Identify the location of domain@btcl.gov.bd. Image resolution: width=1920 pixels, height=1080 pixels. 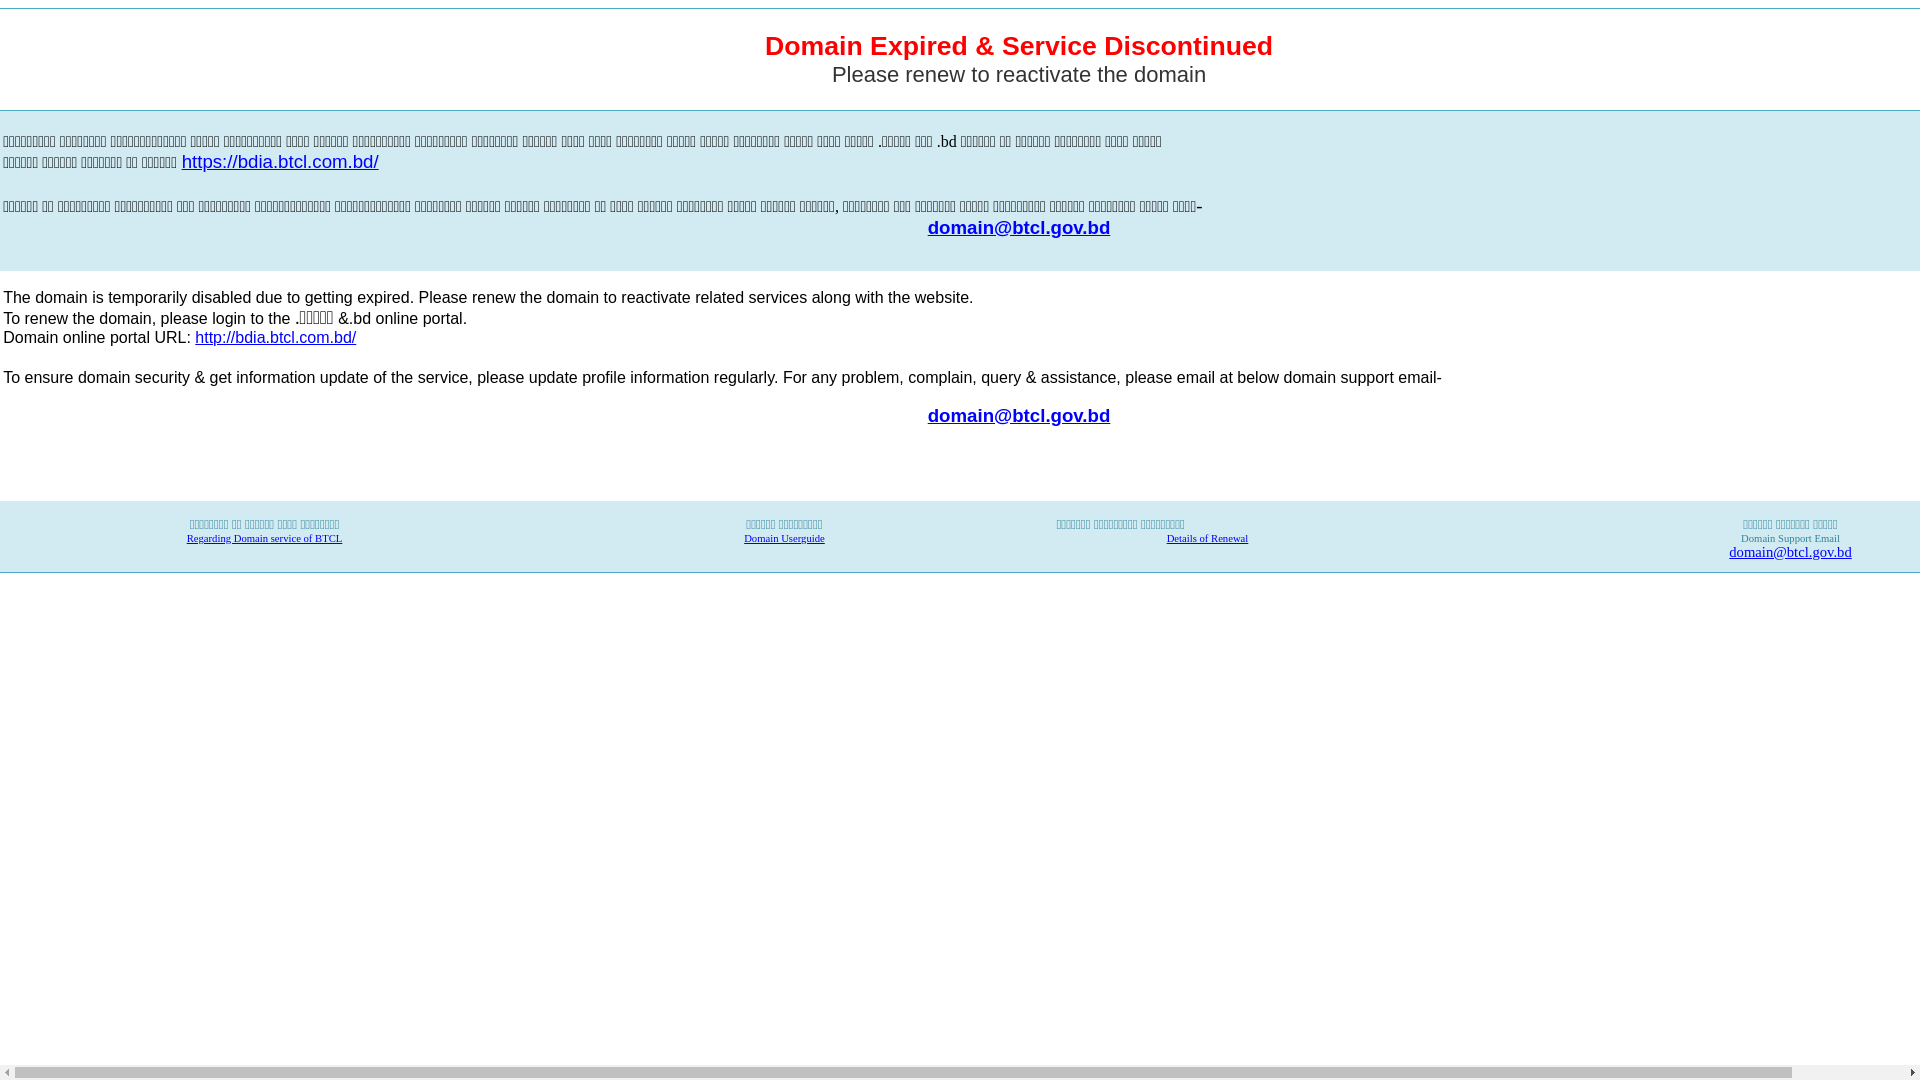
(1020, 414).